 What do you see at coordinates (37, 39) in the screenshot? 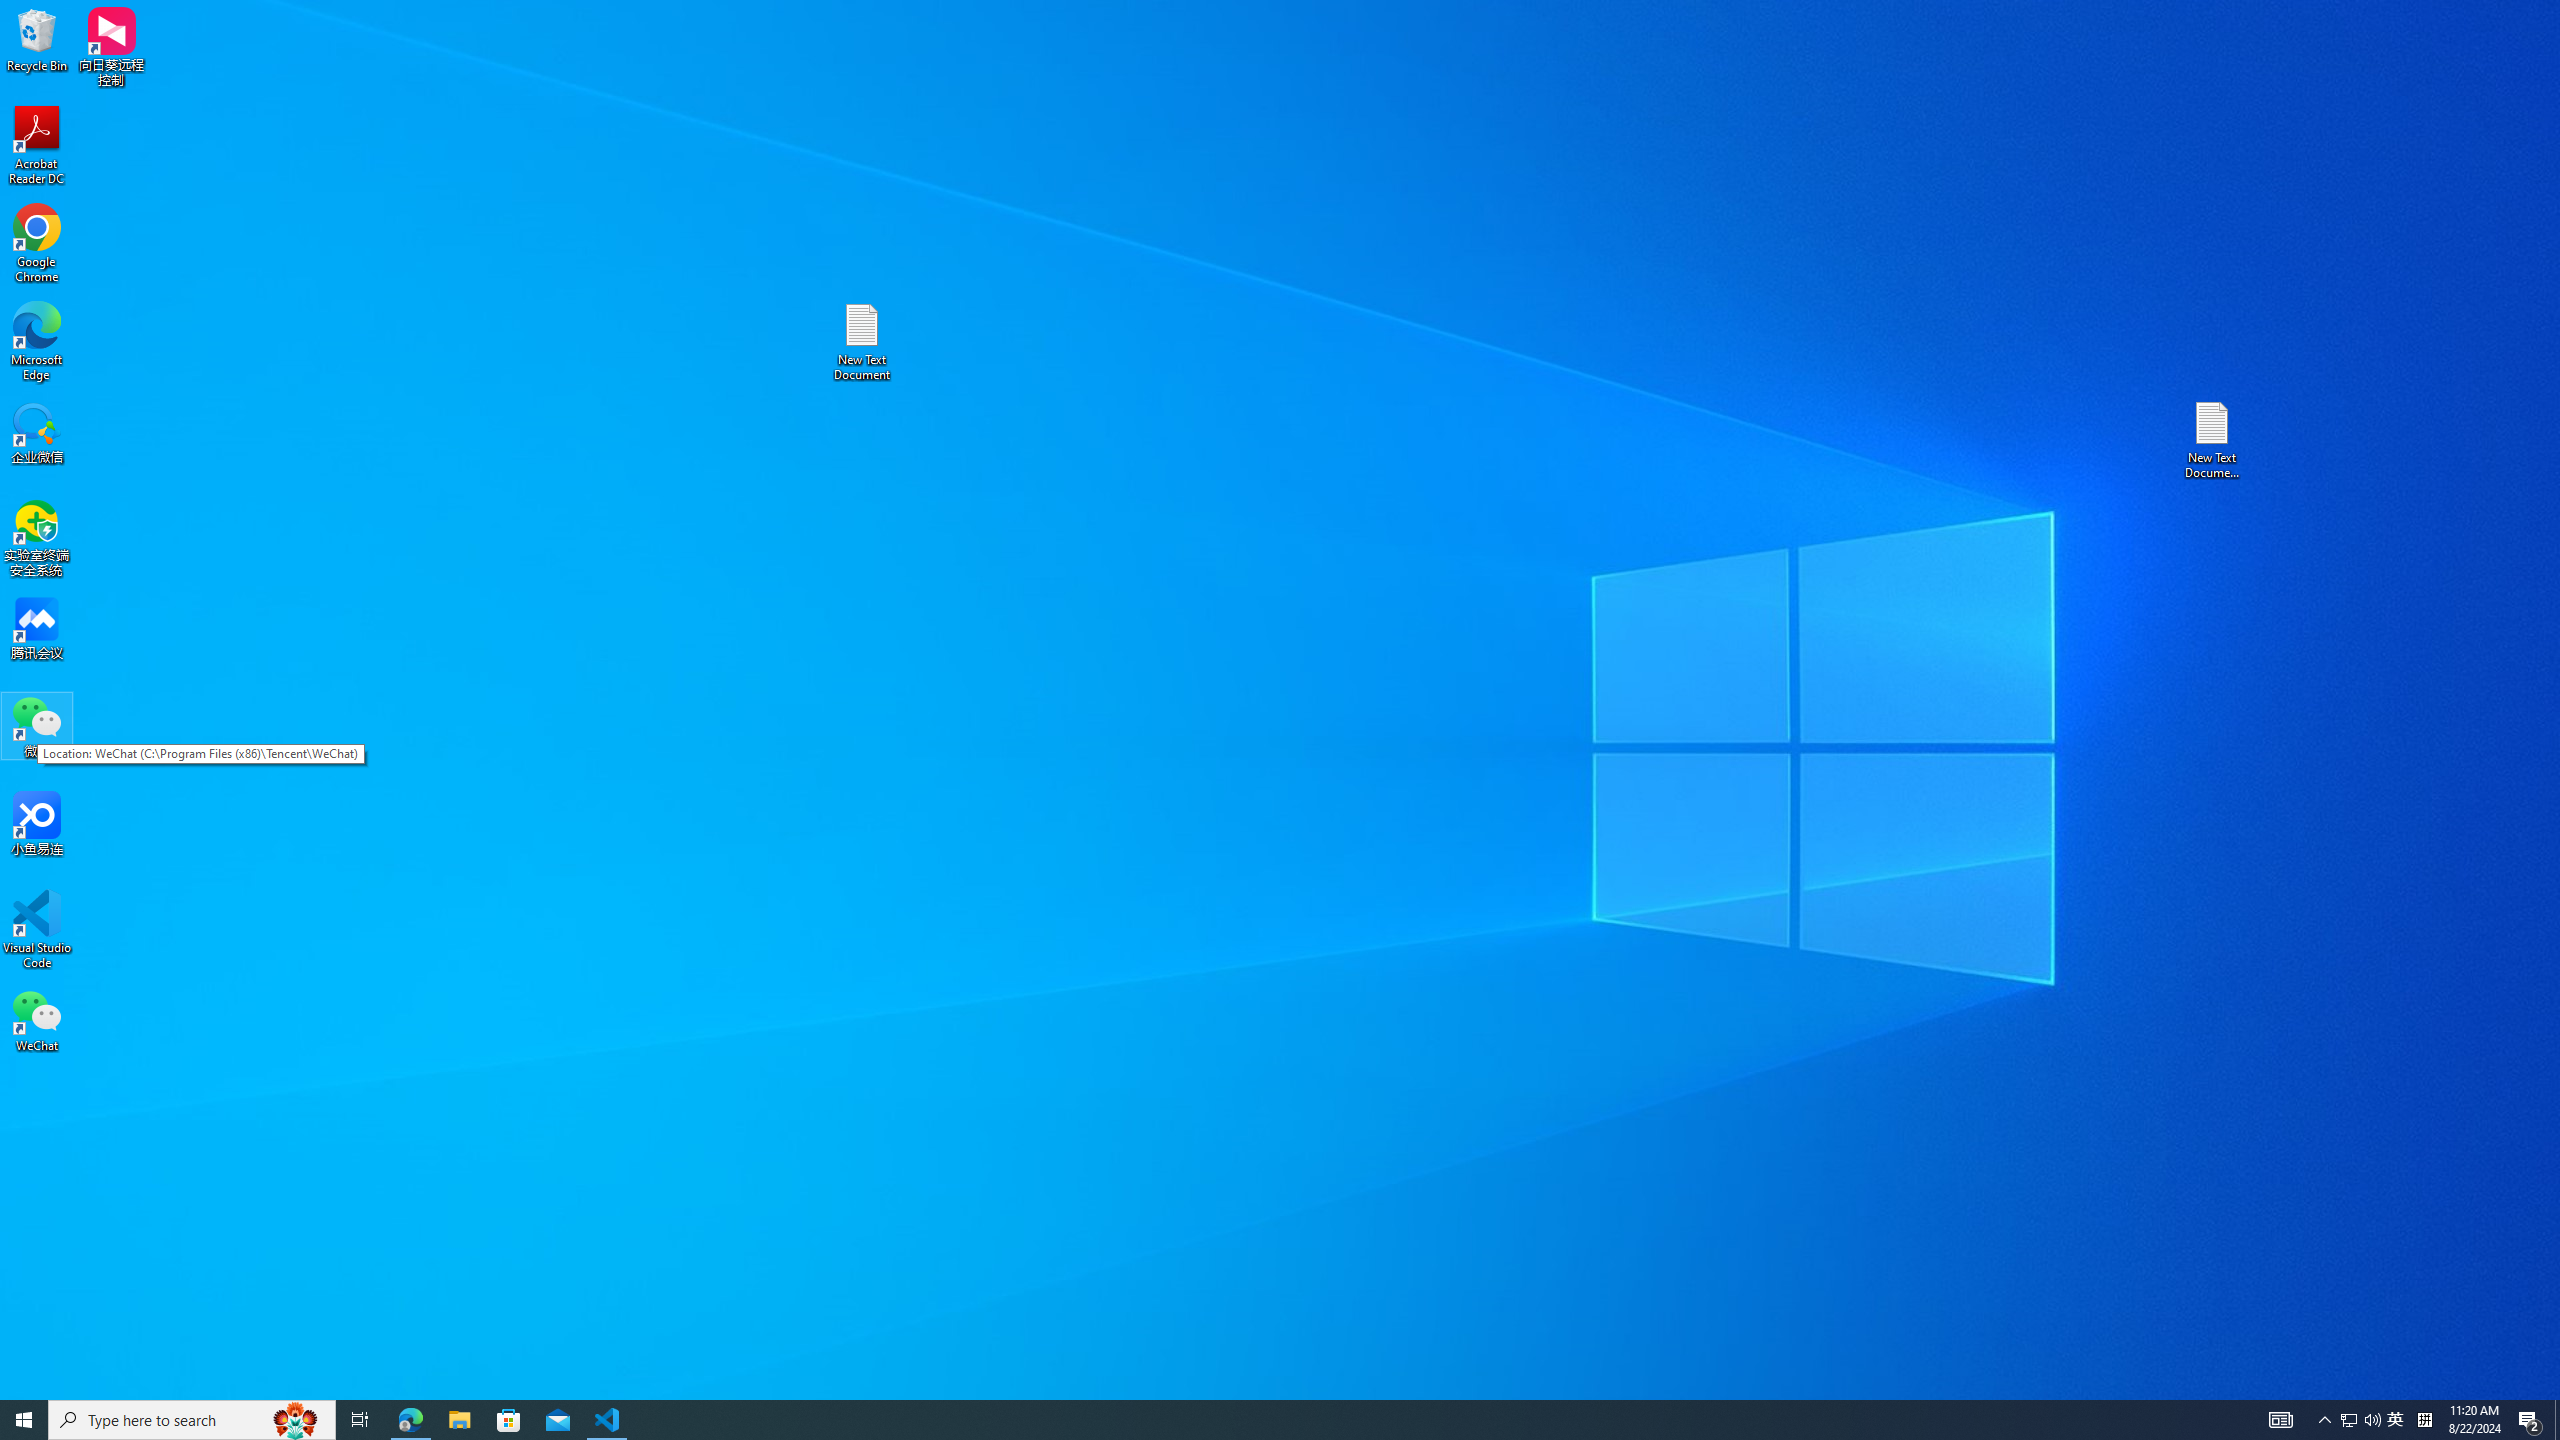
I see `Recycle Bin` at bounding box center [37, 39].